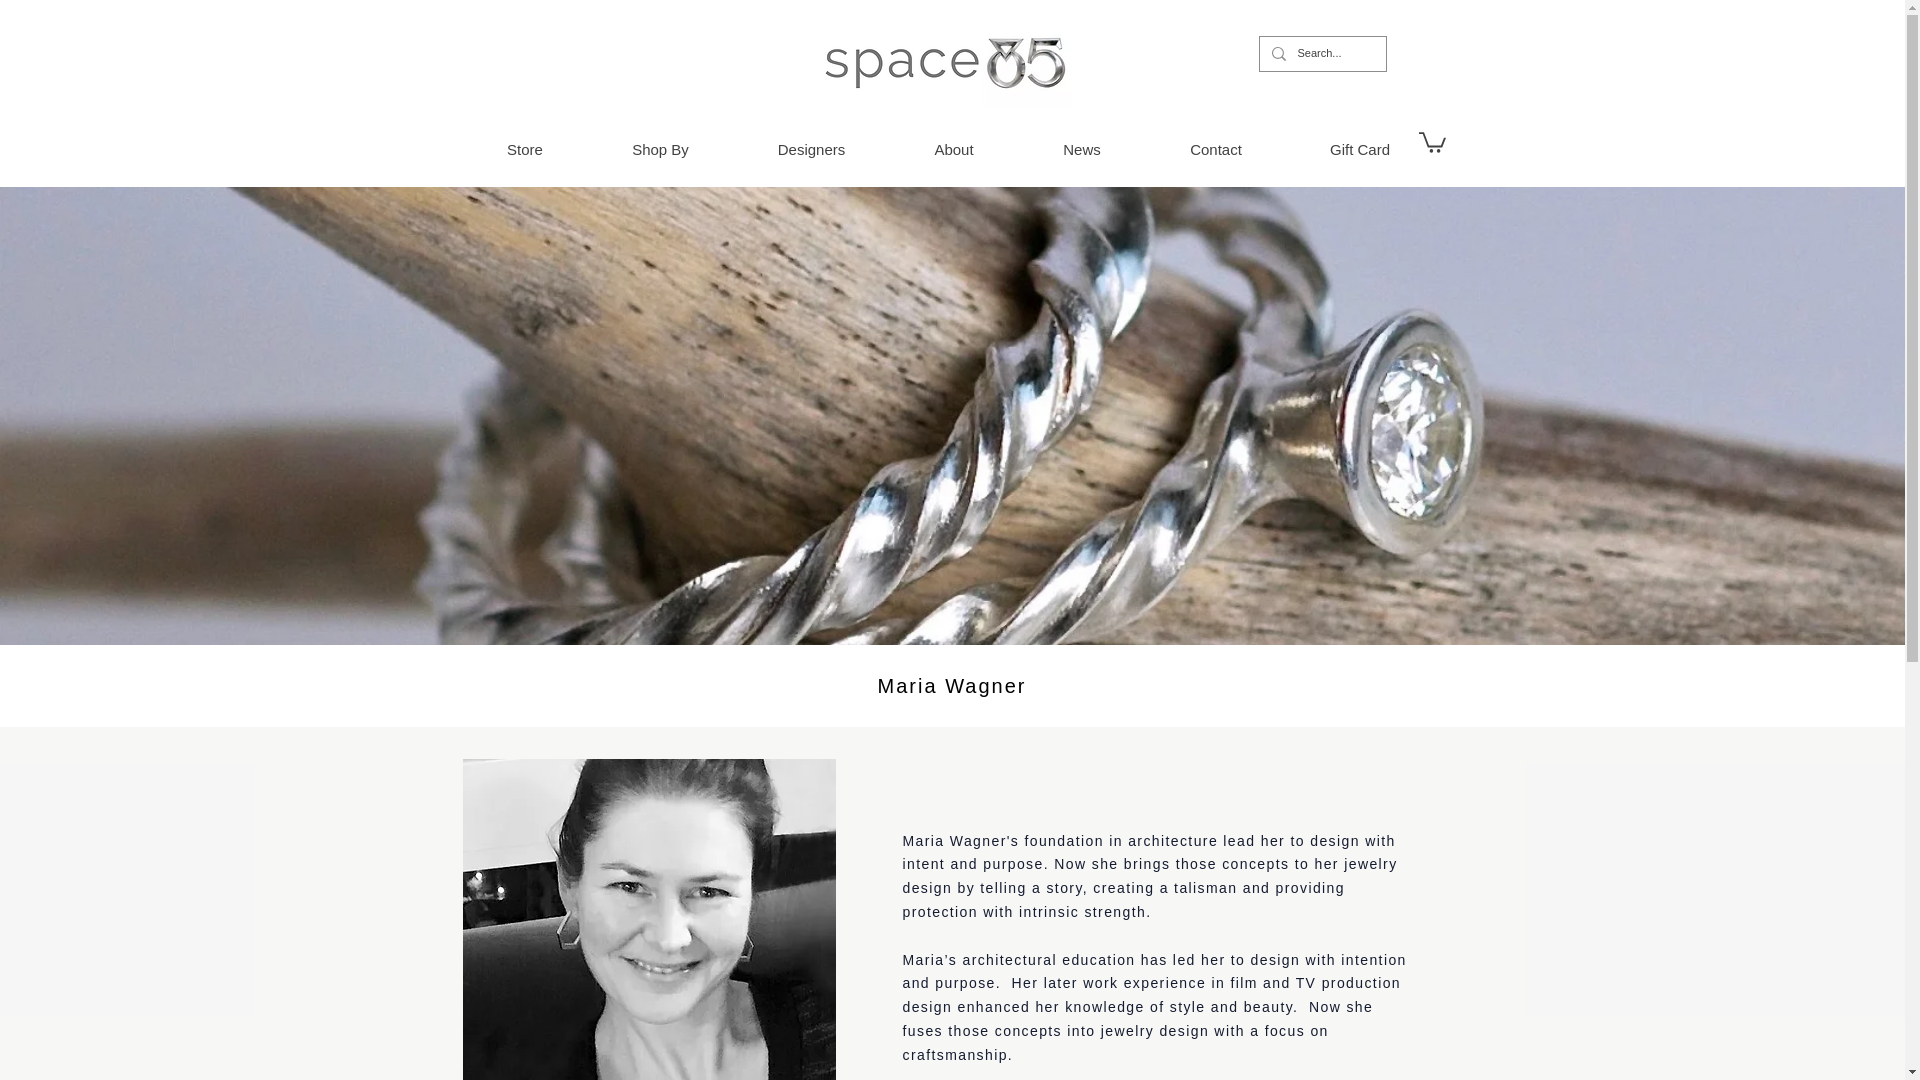 This screenshot has height=1080, width=1920. Describe the element at coordinates (1359, 150) in the screenshot. I see `Gift Card` at that location.